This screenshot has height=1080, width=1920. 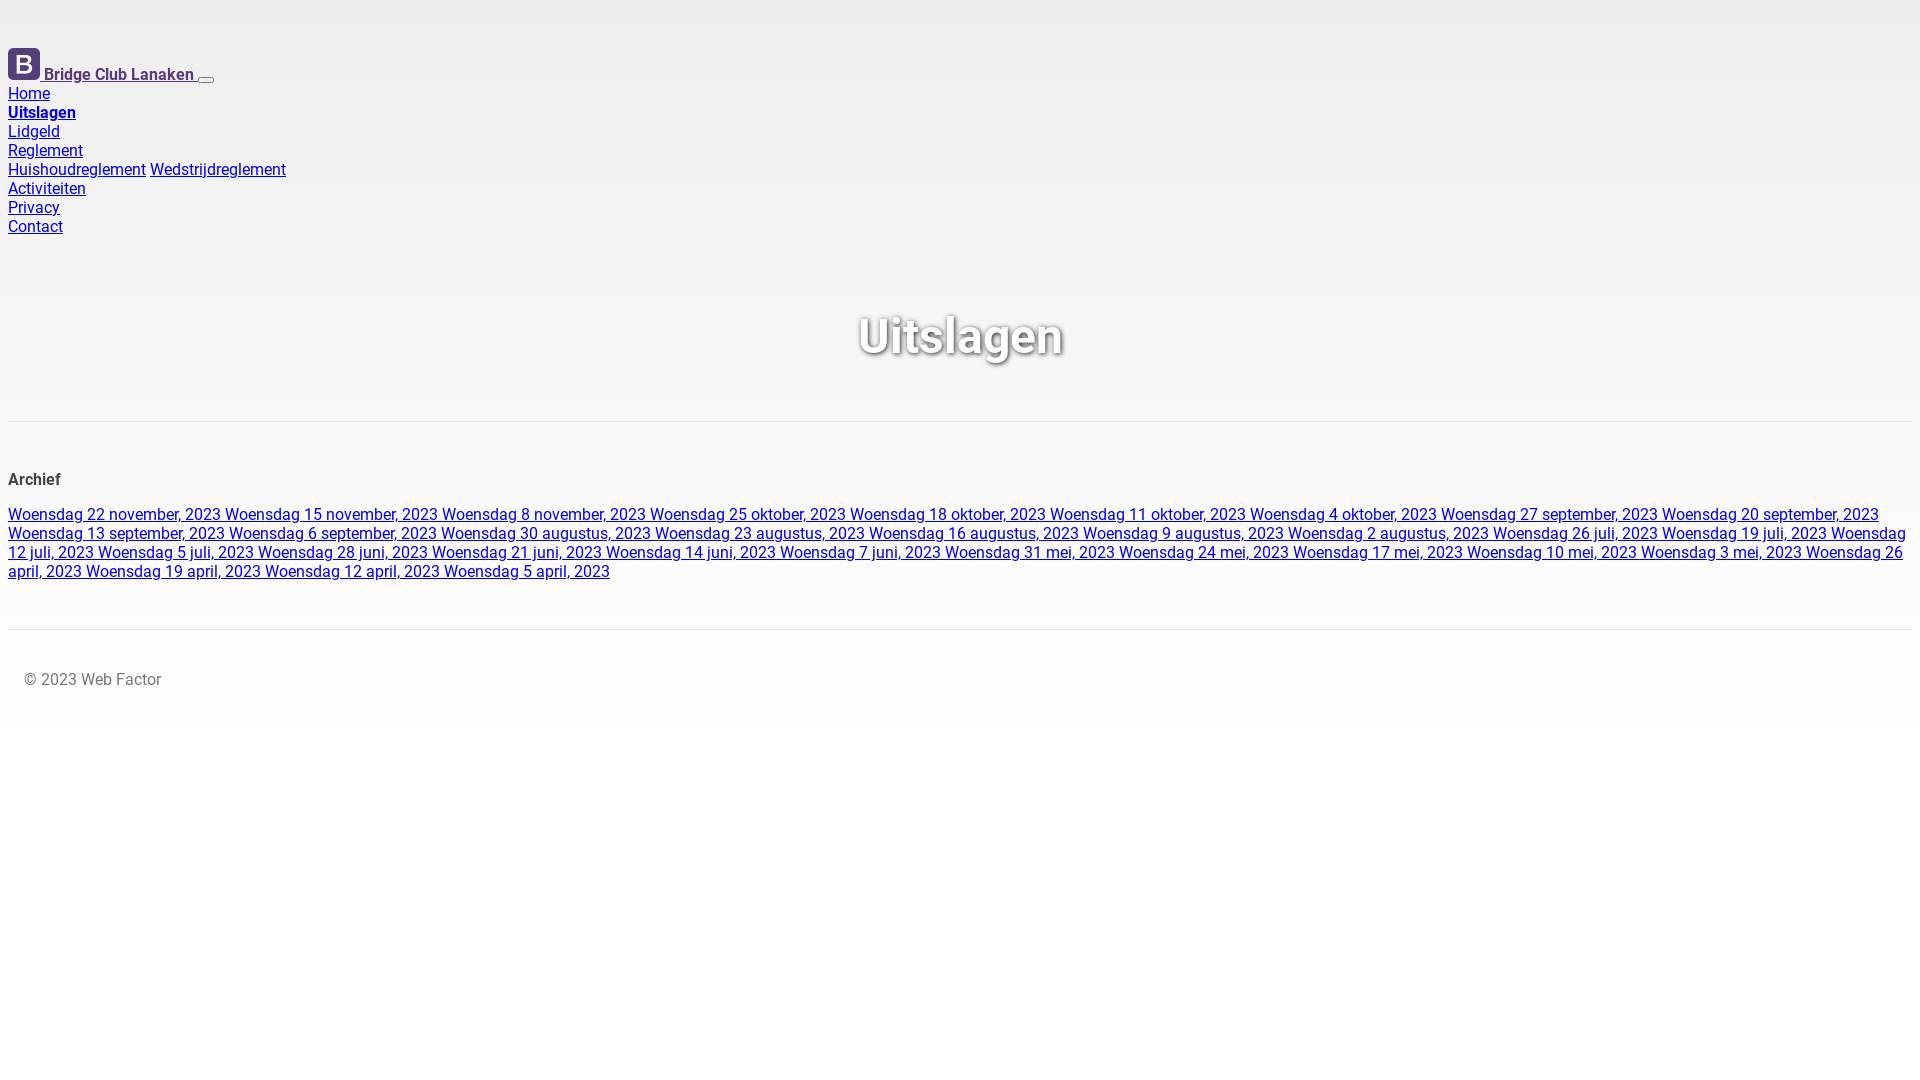 What do you see at coordinates (34, 208) in the screenshot?
I see `Privacy` at bounding box center [34, 208].